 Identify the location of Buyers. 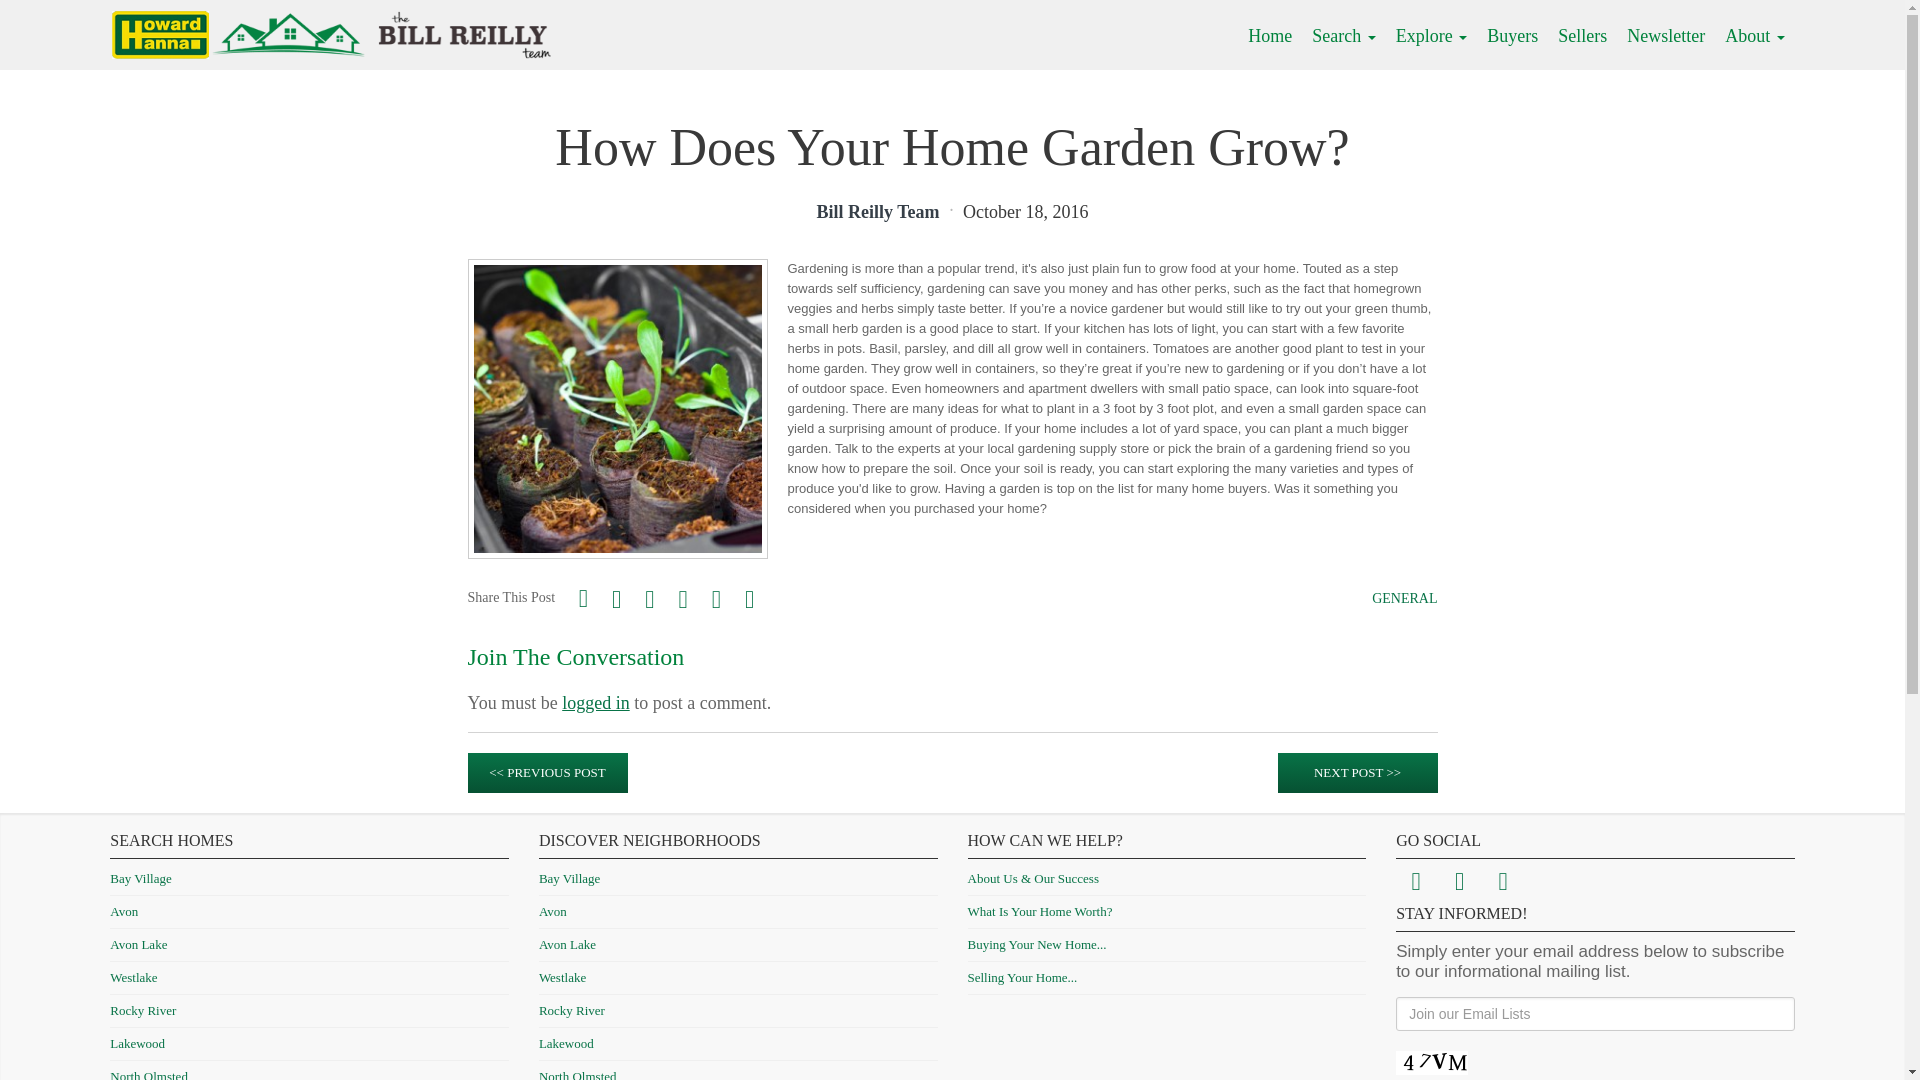
(1512, 35).